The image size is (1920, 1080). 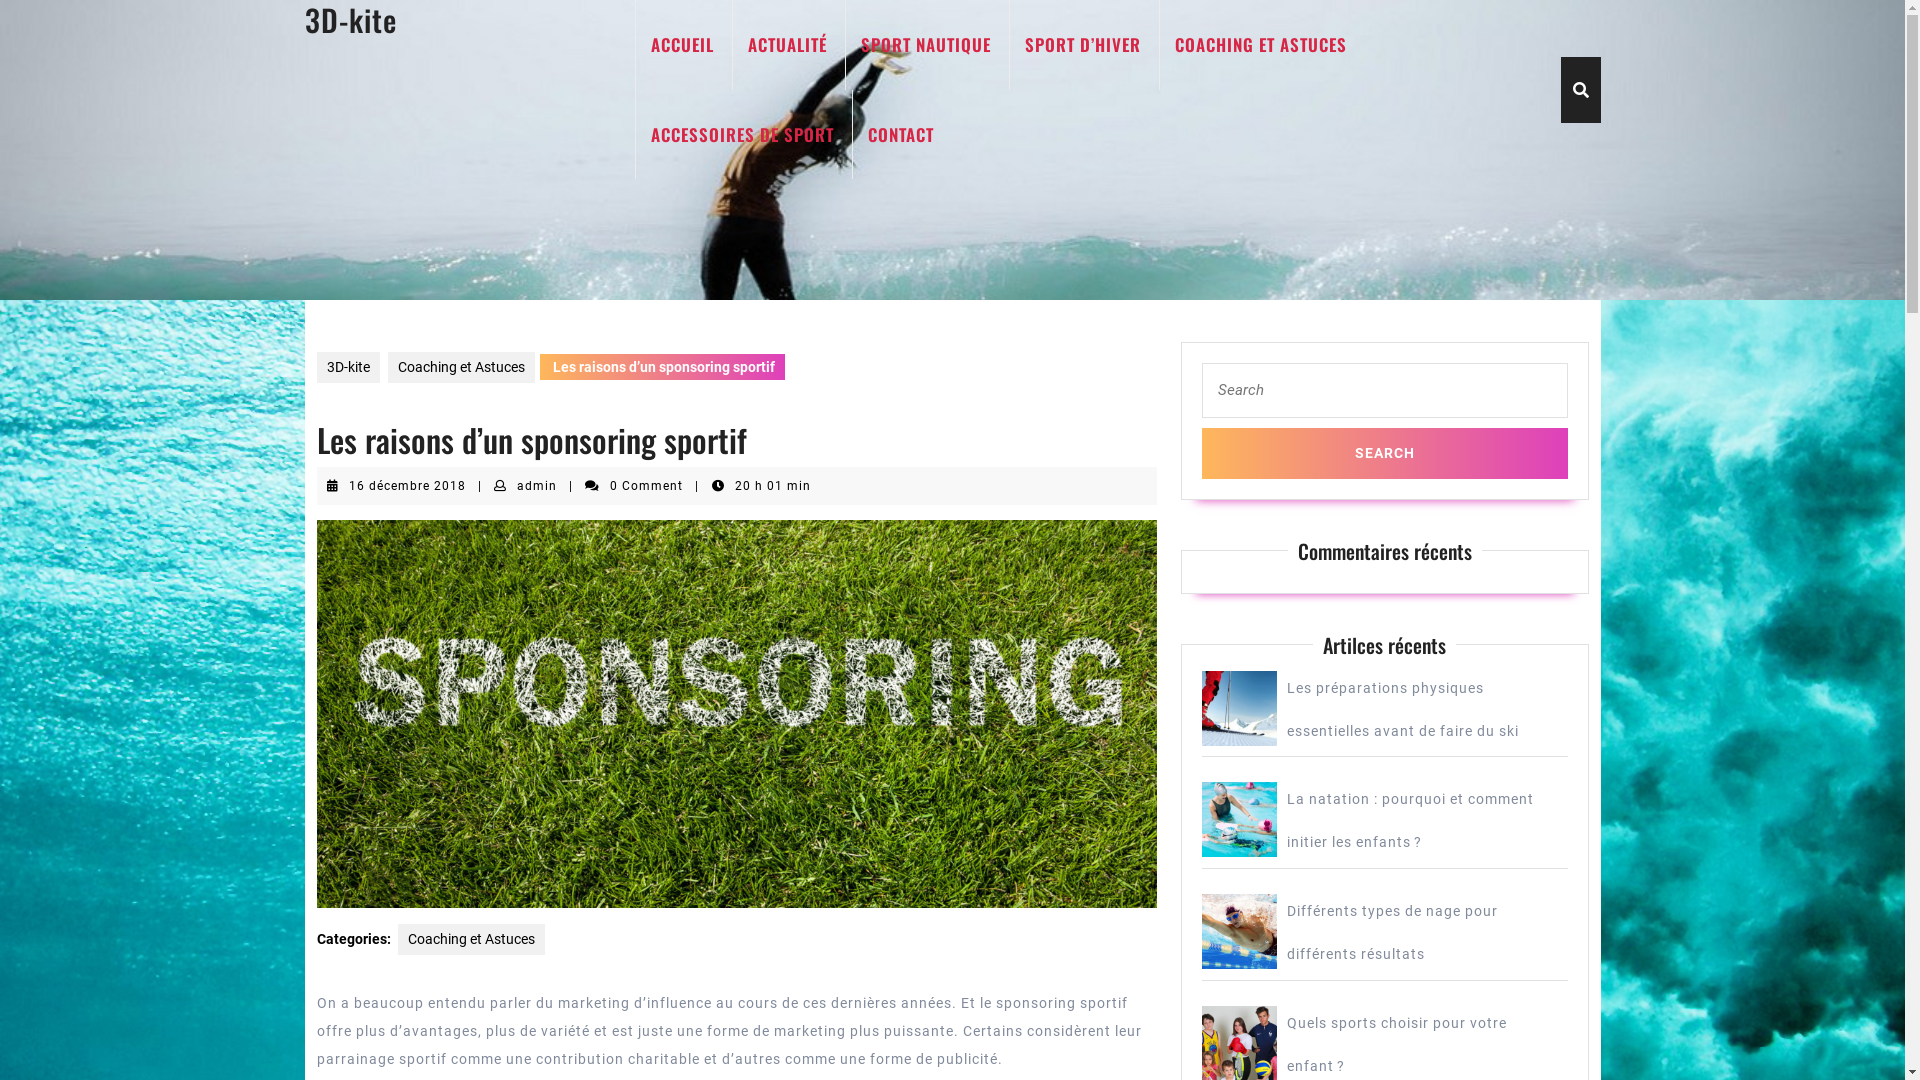 What do you see at coordinates (1260, 45) in the screenshot?
I see `COACHING ET ASTUCES` at bounding box center [1260, 45].